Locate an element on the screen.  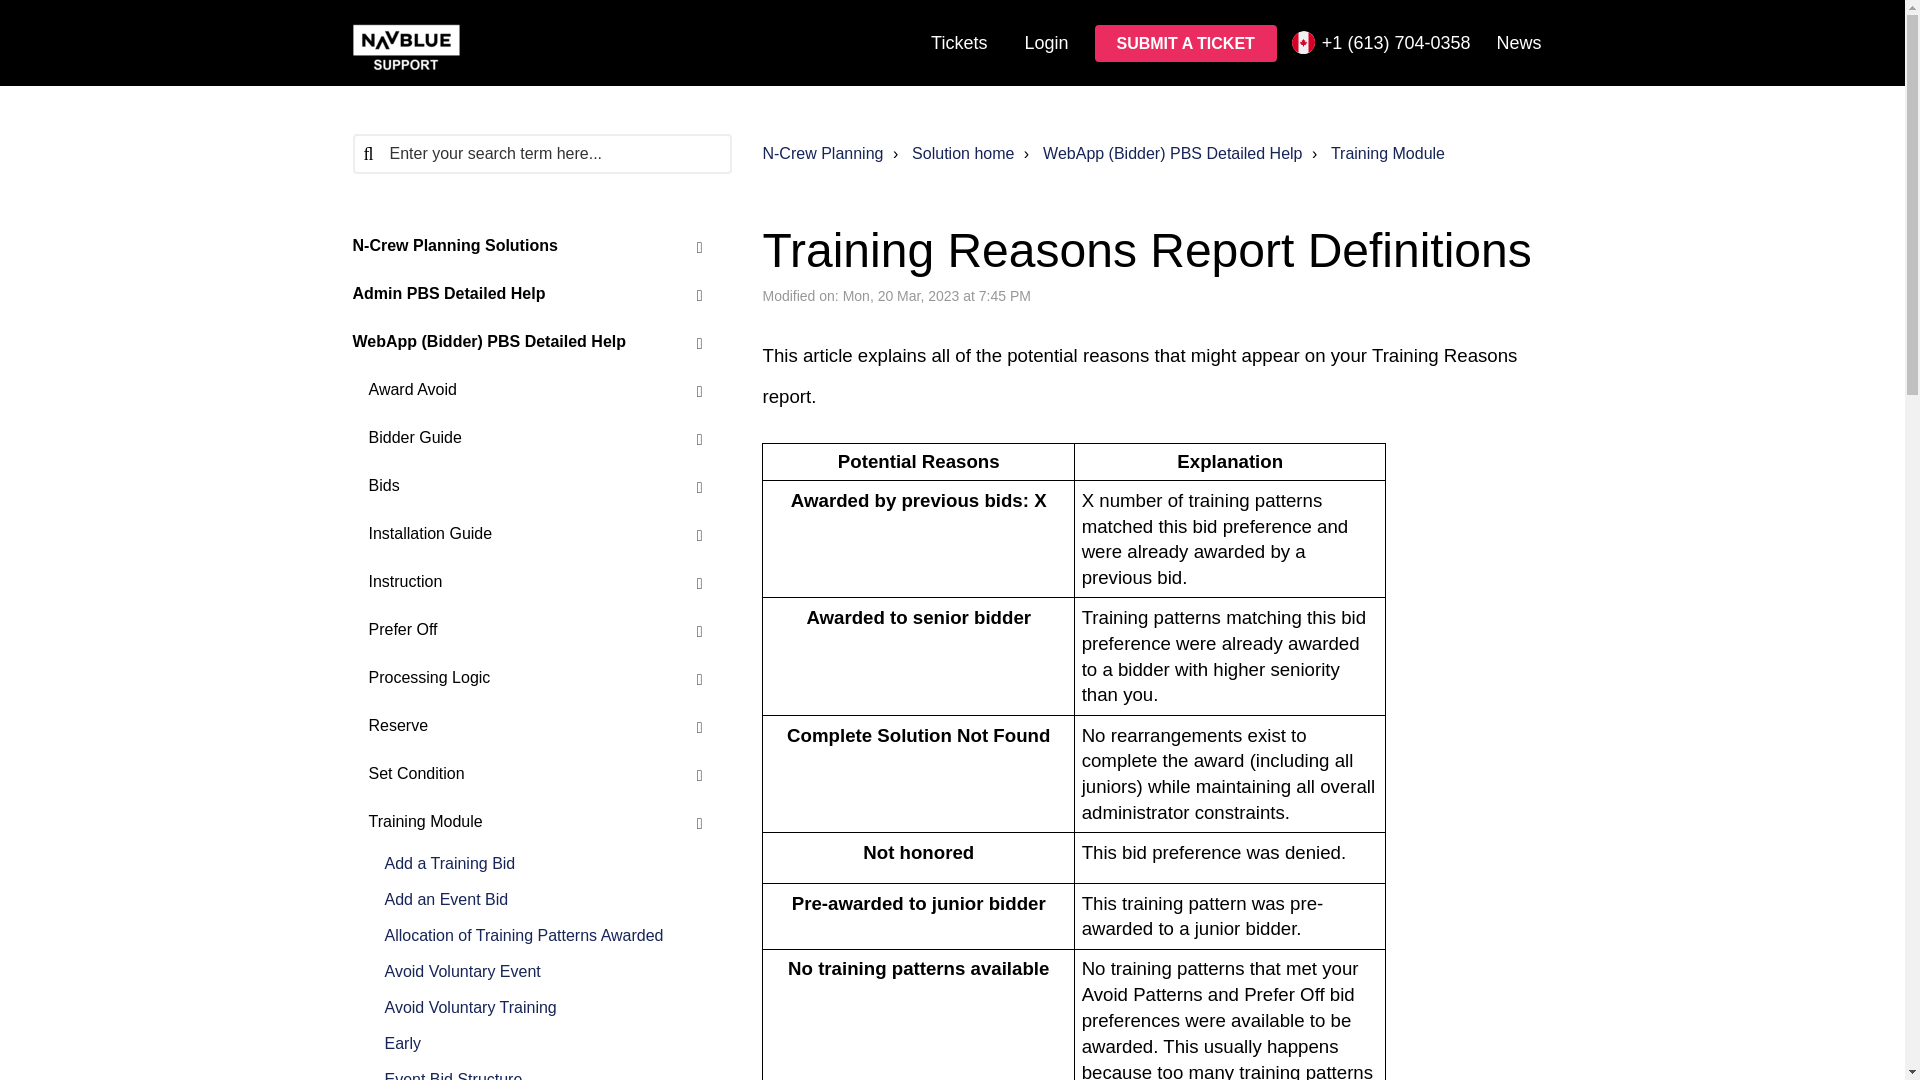
Training Module is located at coordinates (1376, 154).